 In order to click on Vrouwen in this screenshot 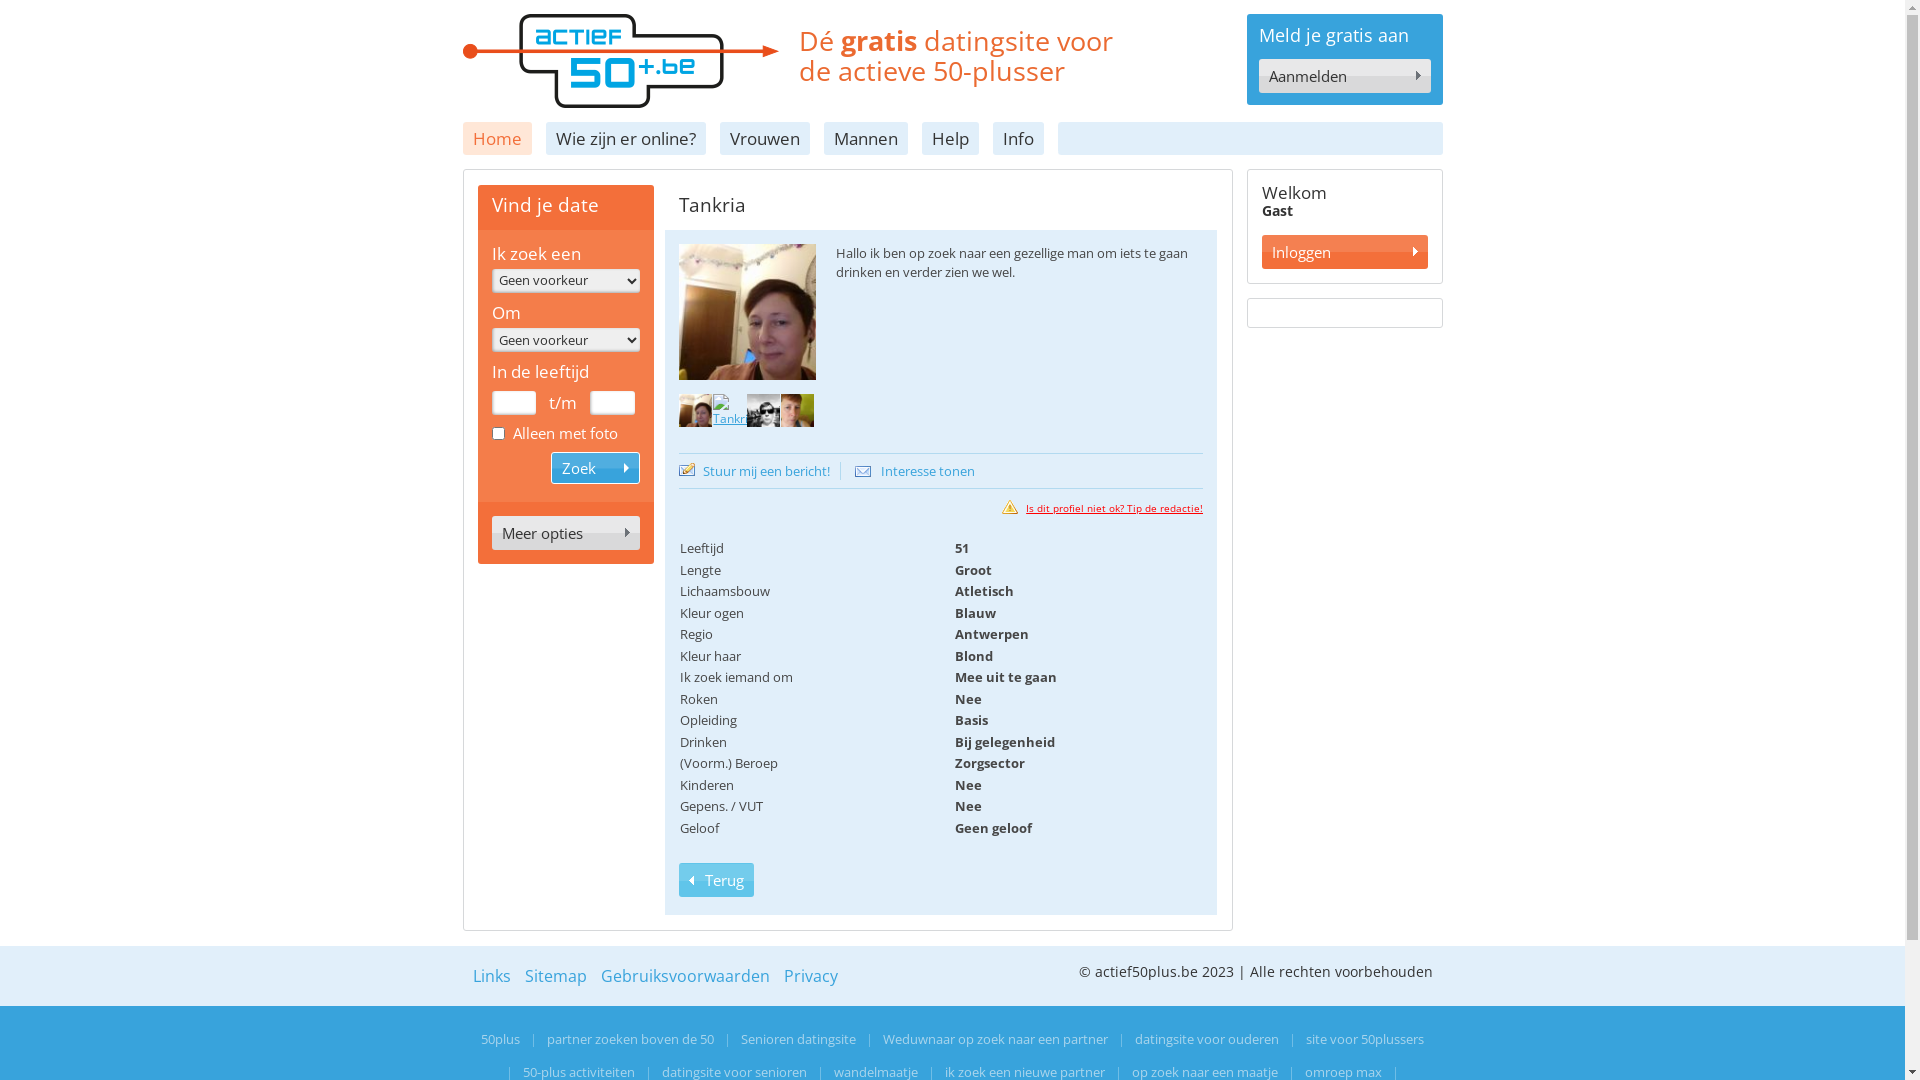, I will do `click(765, 138)`.